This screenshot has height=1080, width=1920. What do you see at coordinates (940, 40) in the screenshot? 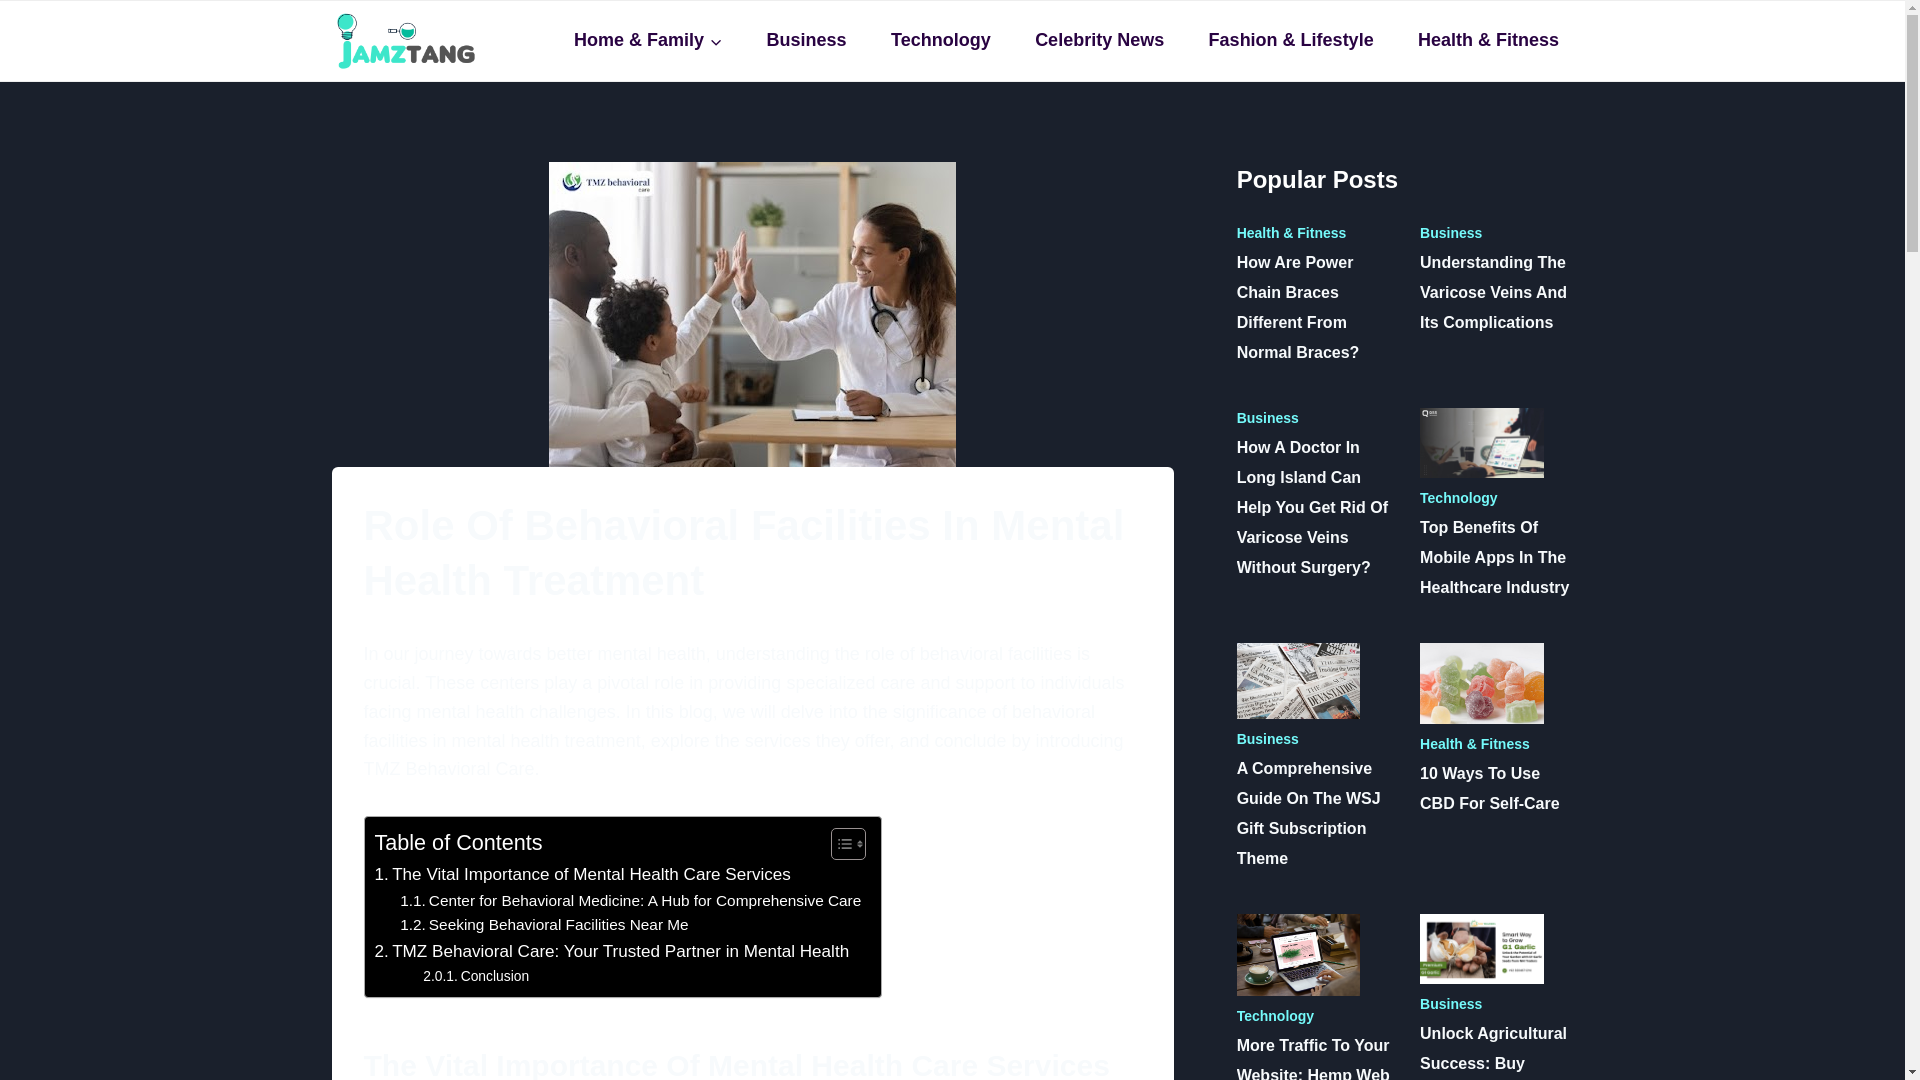
I see `Technology` at bounding box center [940, 40].